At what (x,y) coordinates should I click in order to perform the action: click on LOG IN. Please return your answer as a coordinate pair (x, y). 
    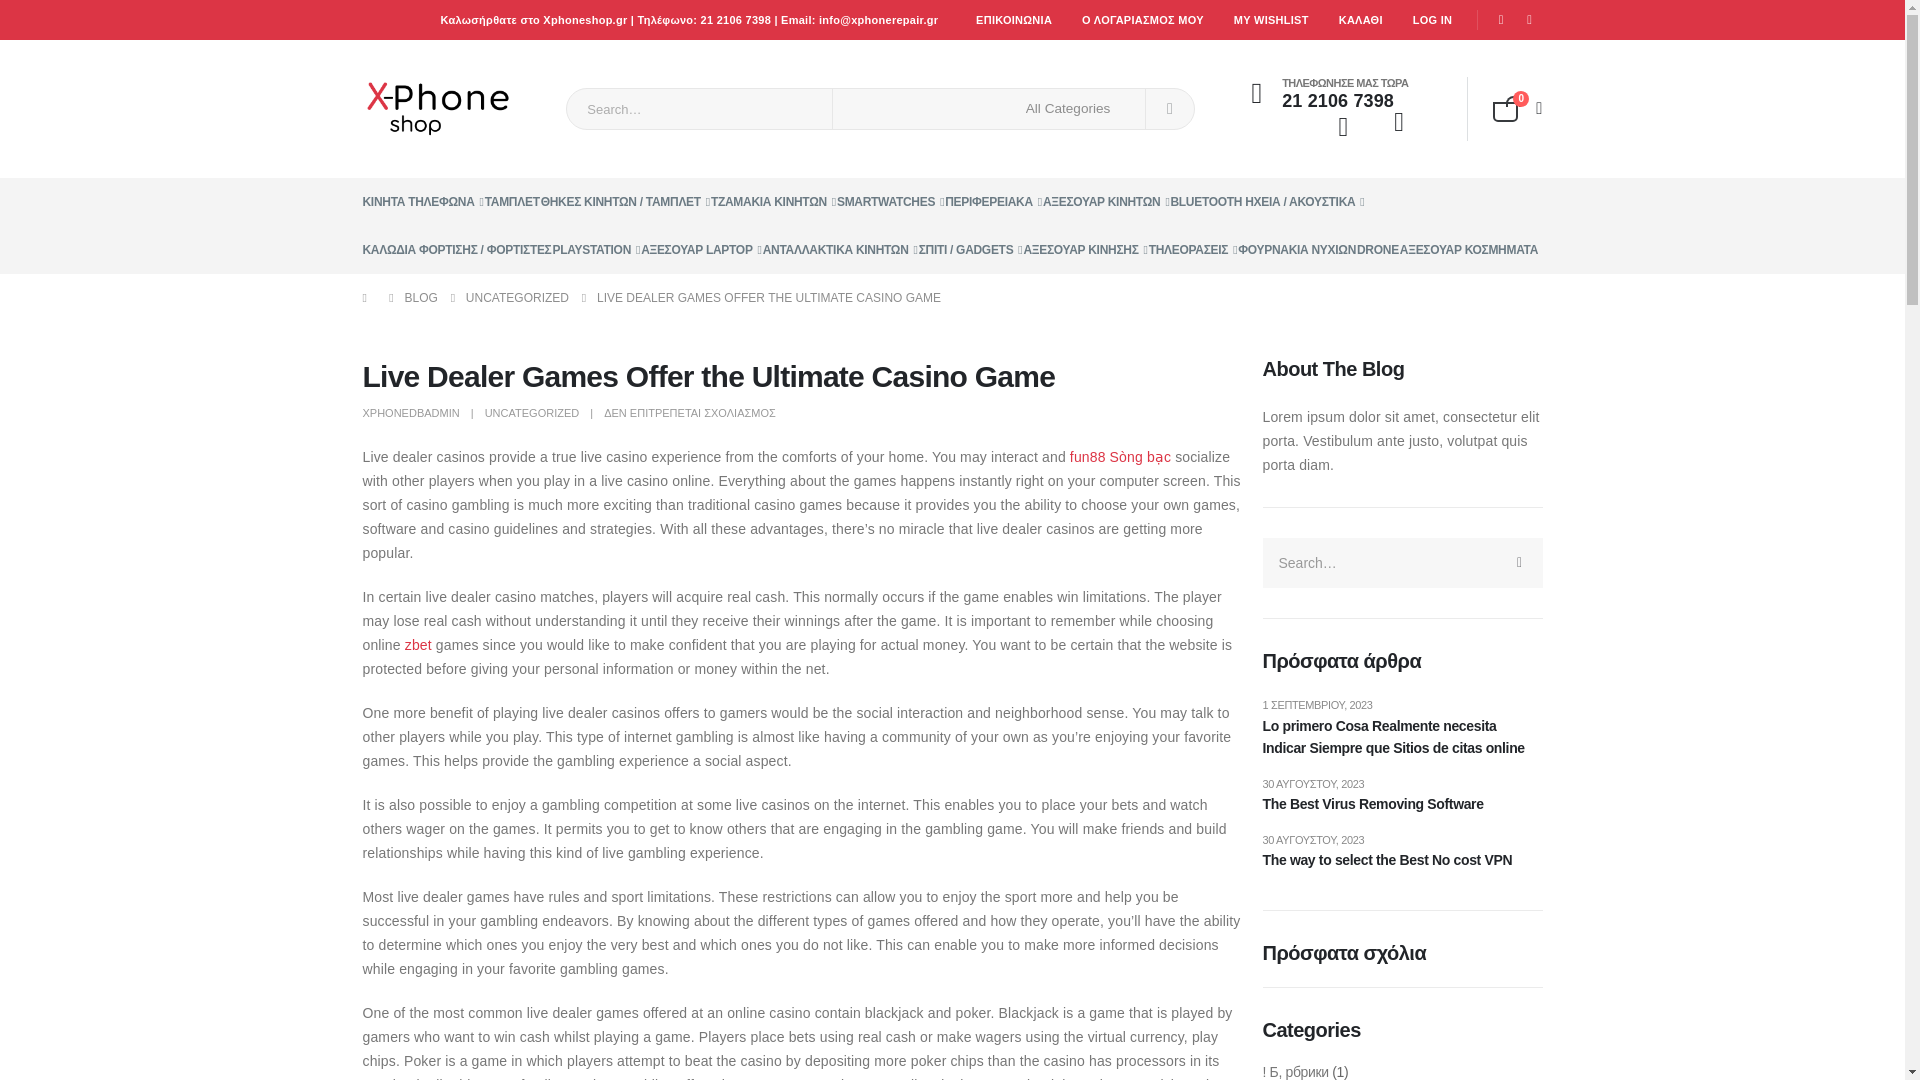
    Looking at the image, I should click on (1432, 20).